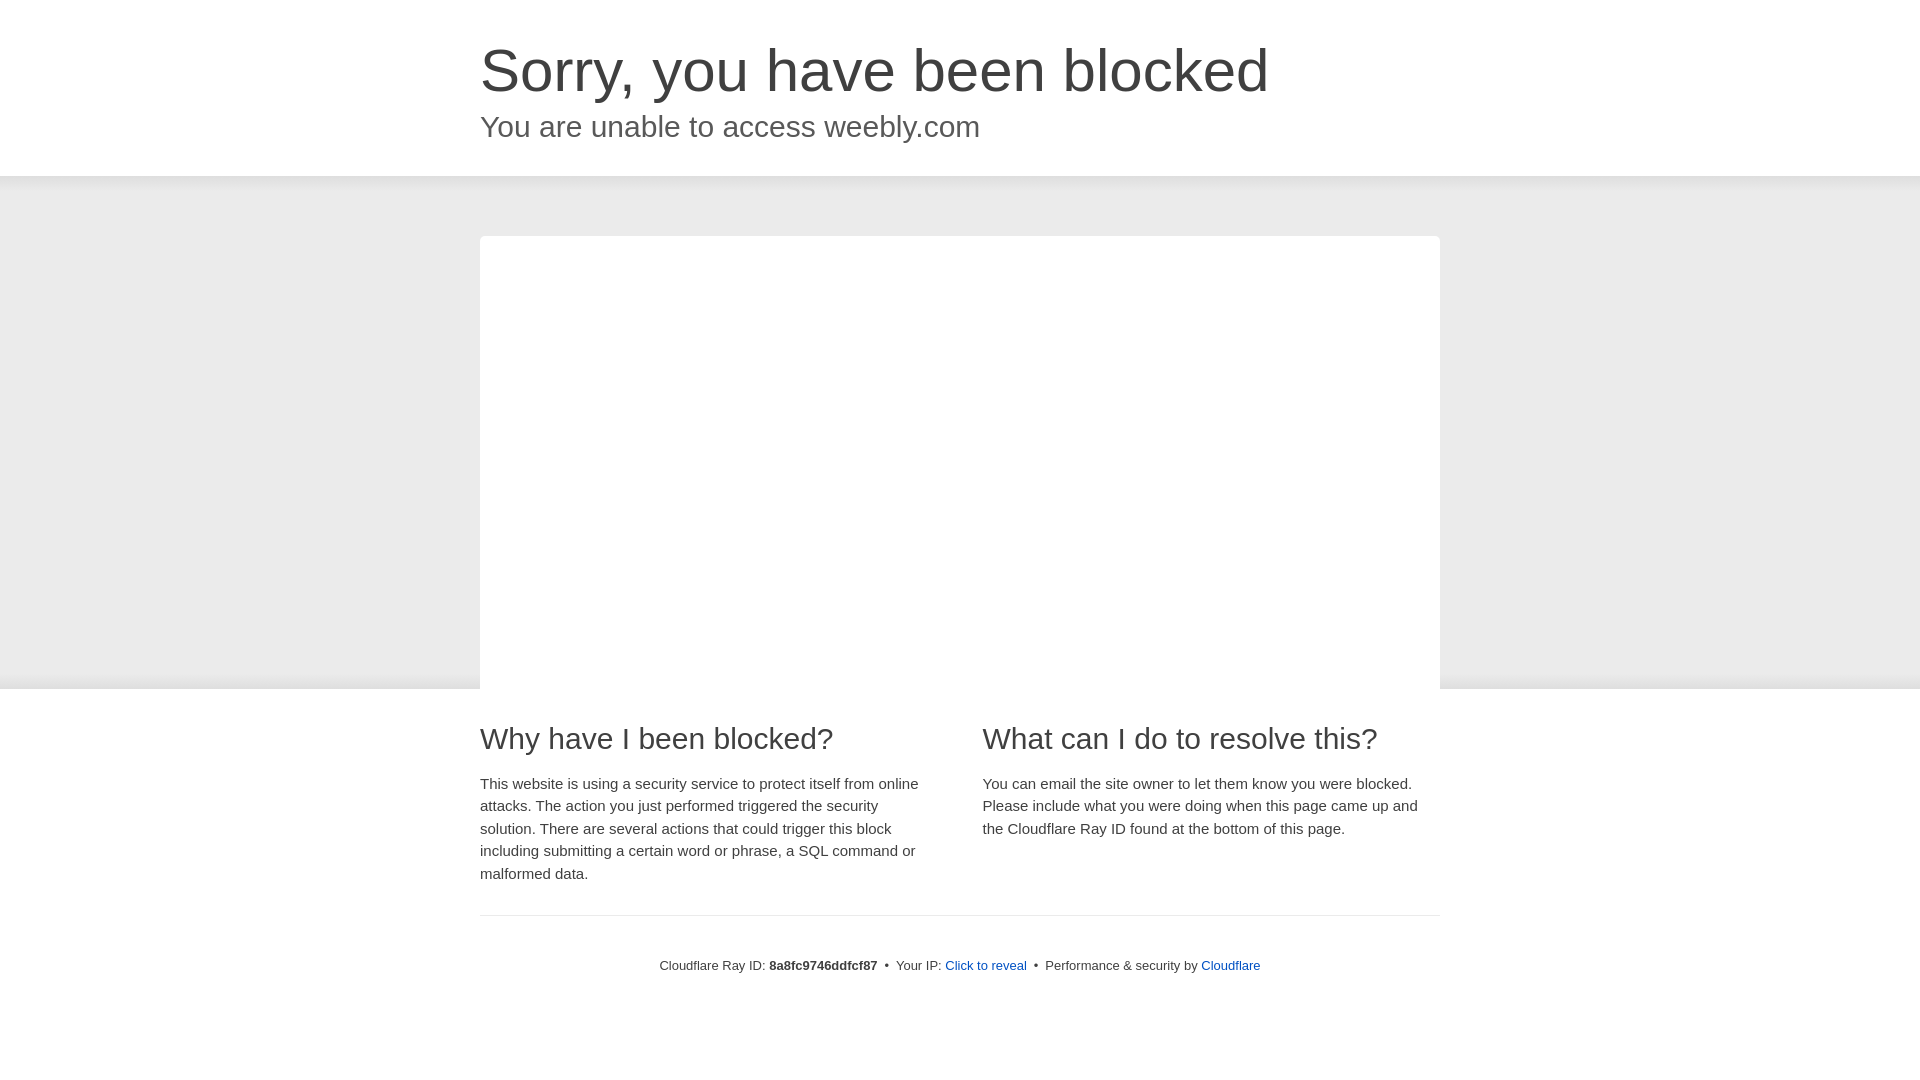  What do you see at coordinates (986, 966) in the screenshot?
I see `Click to reveal` at bounding box center [986, 966].